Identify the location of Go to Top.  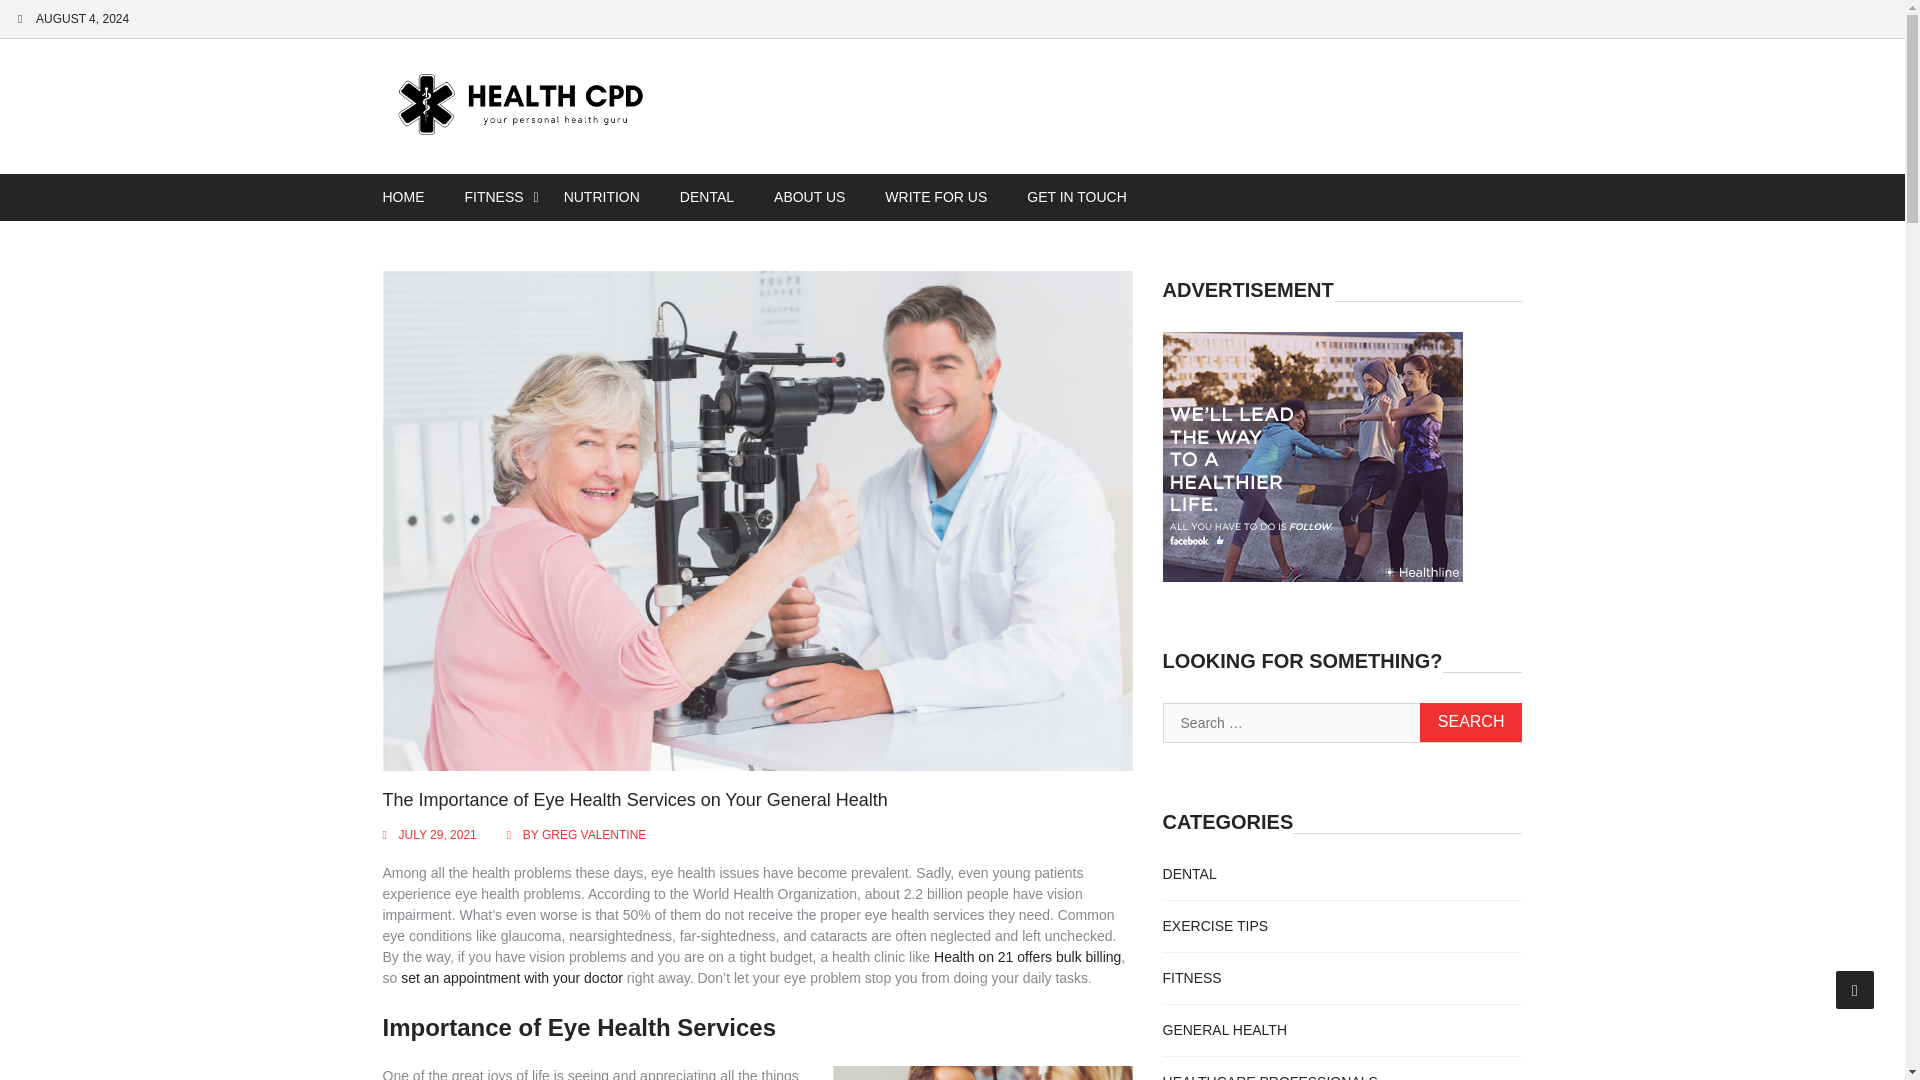
(1855, 989).